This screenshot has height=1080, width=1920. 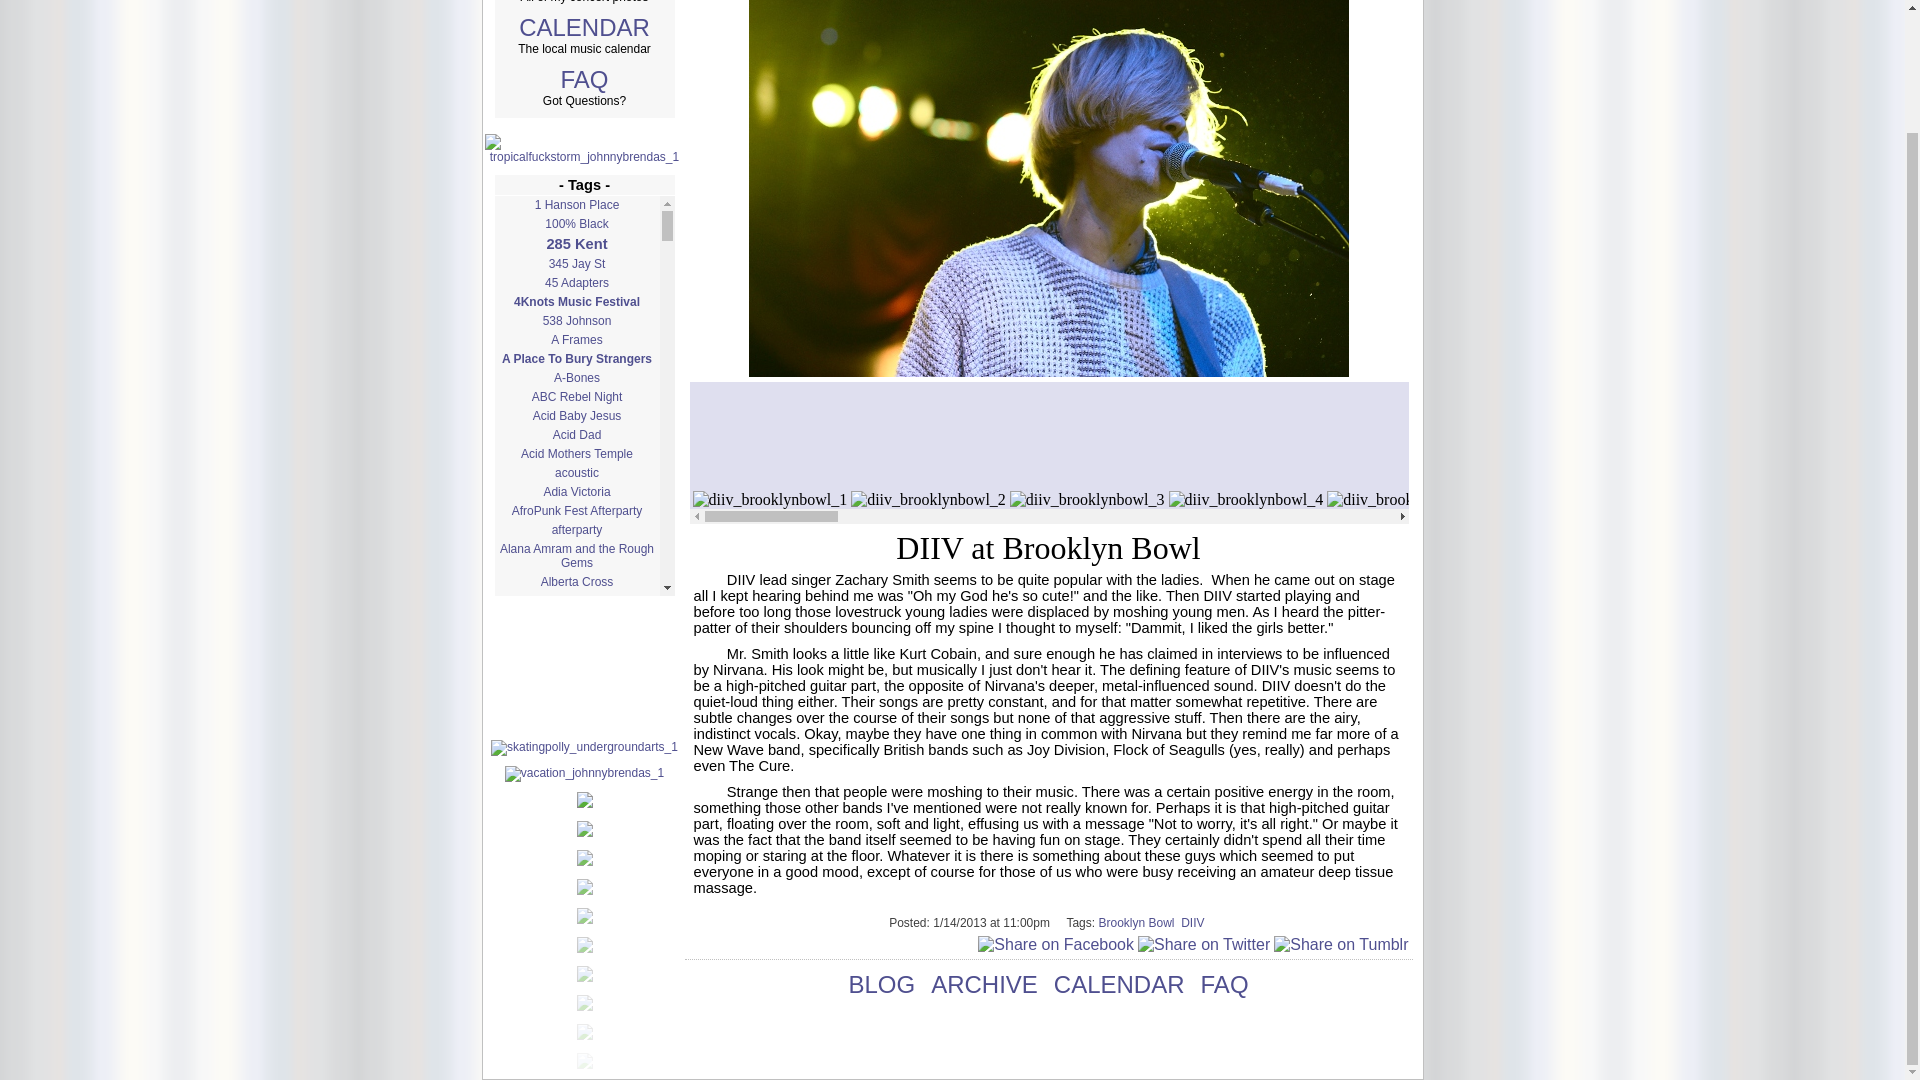 What do you see at coordinates (576, 454) in the screenshot?
I see `Acid Mothers Temple` at bounding box center [576, 454].